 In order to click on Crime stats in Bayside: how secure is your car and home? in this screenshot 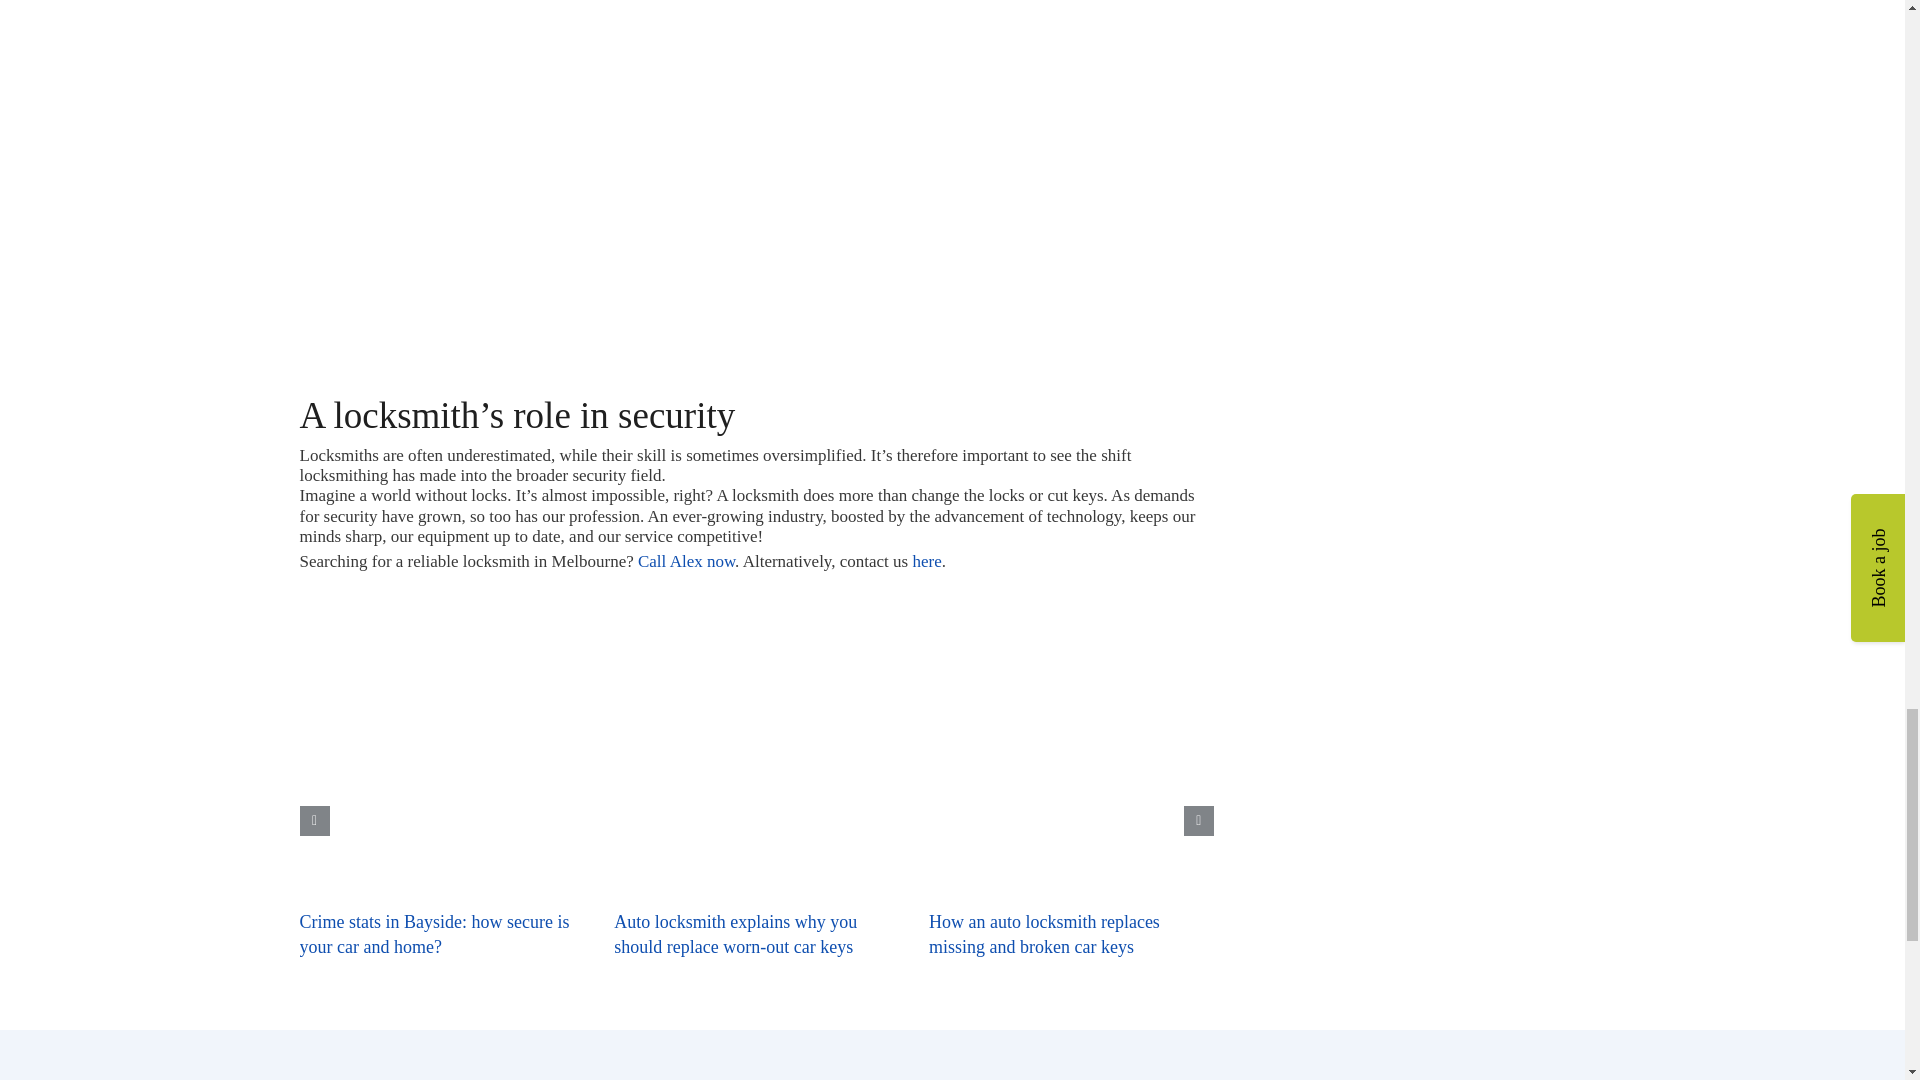, I will do `click(434, 933)`.